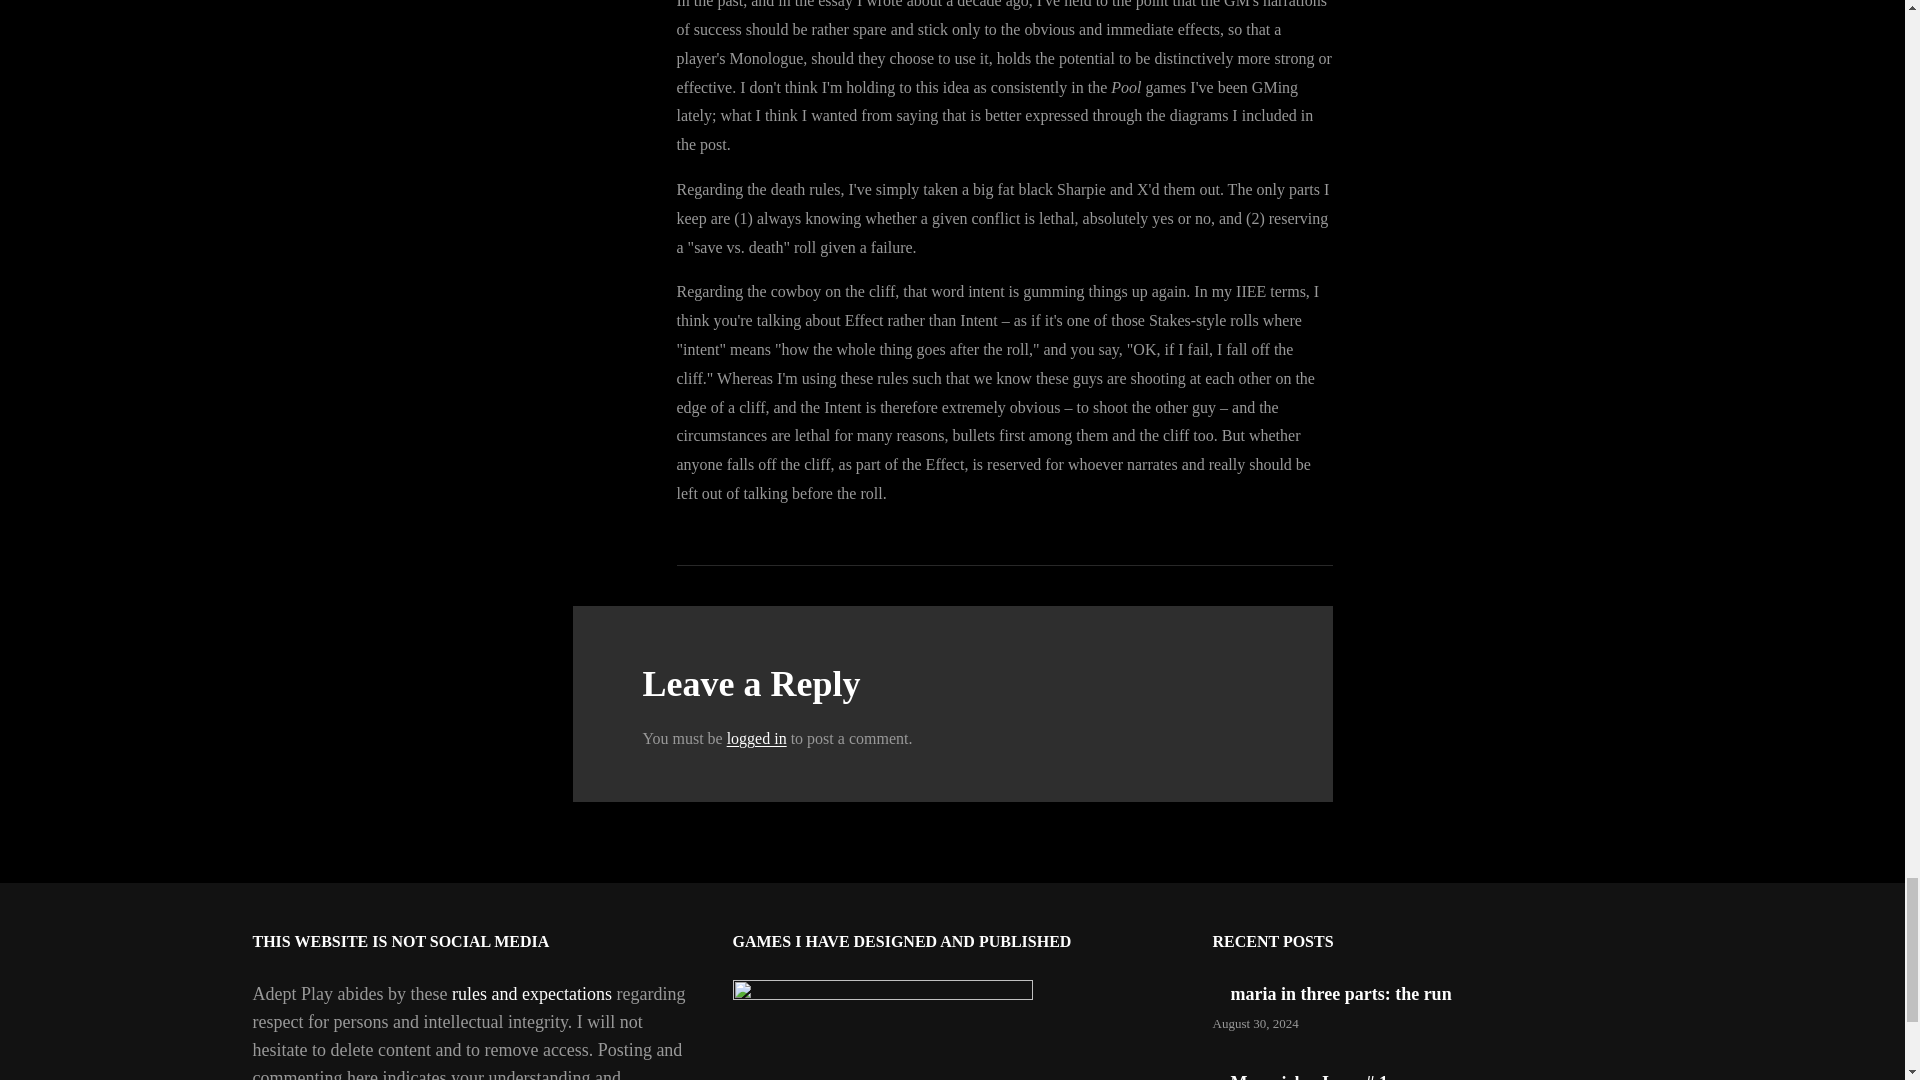 This screenshot has height=1080, width=1920. What do you see at coordinates (1340, 994) in the screenshot?
I see `maria in three parts: the run` at bounding box center [1340, 994].